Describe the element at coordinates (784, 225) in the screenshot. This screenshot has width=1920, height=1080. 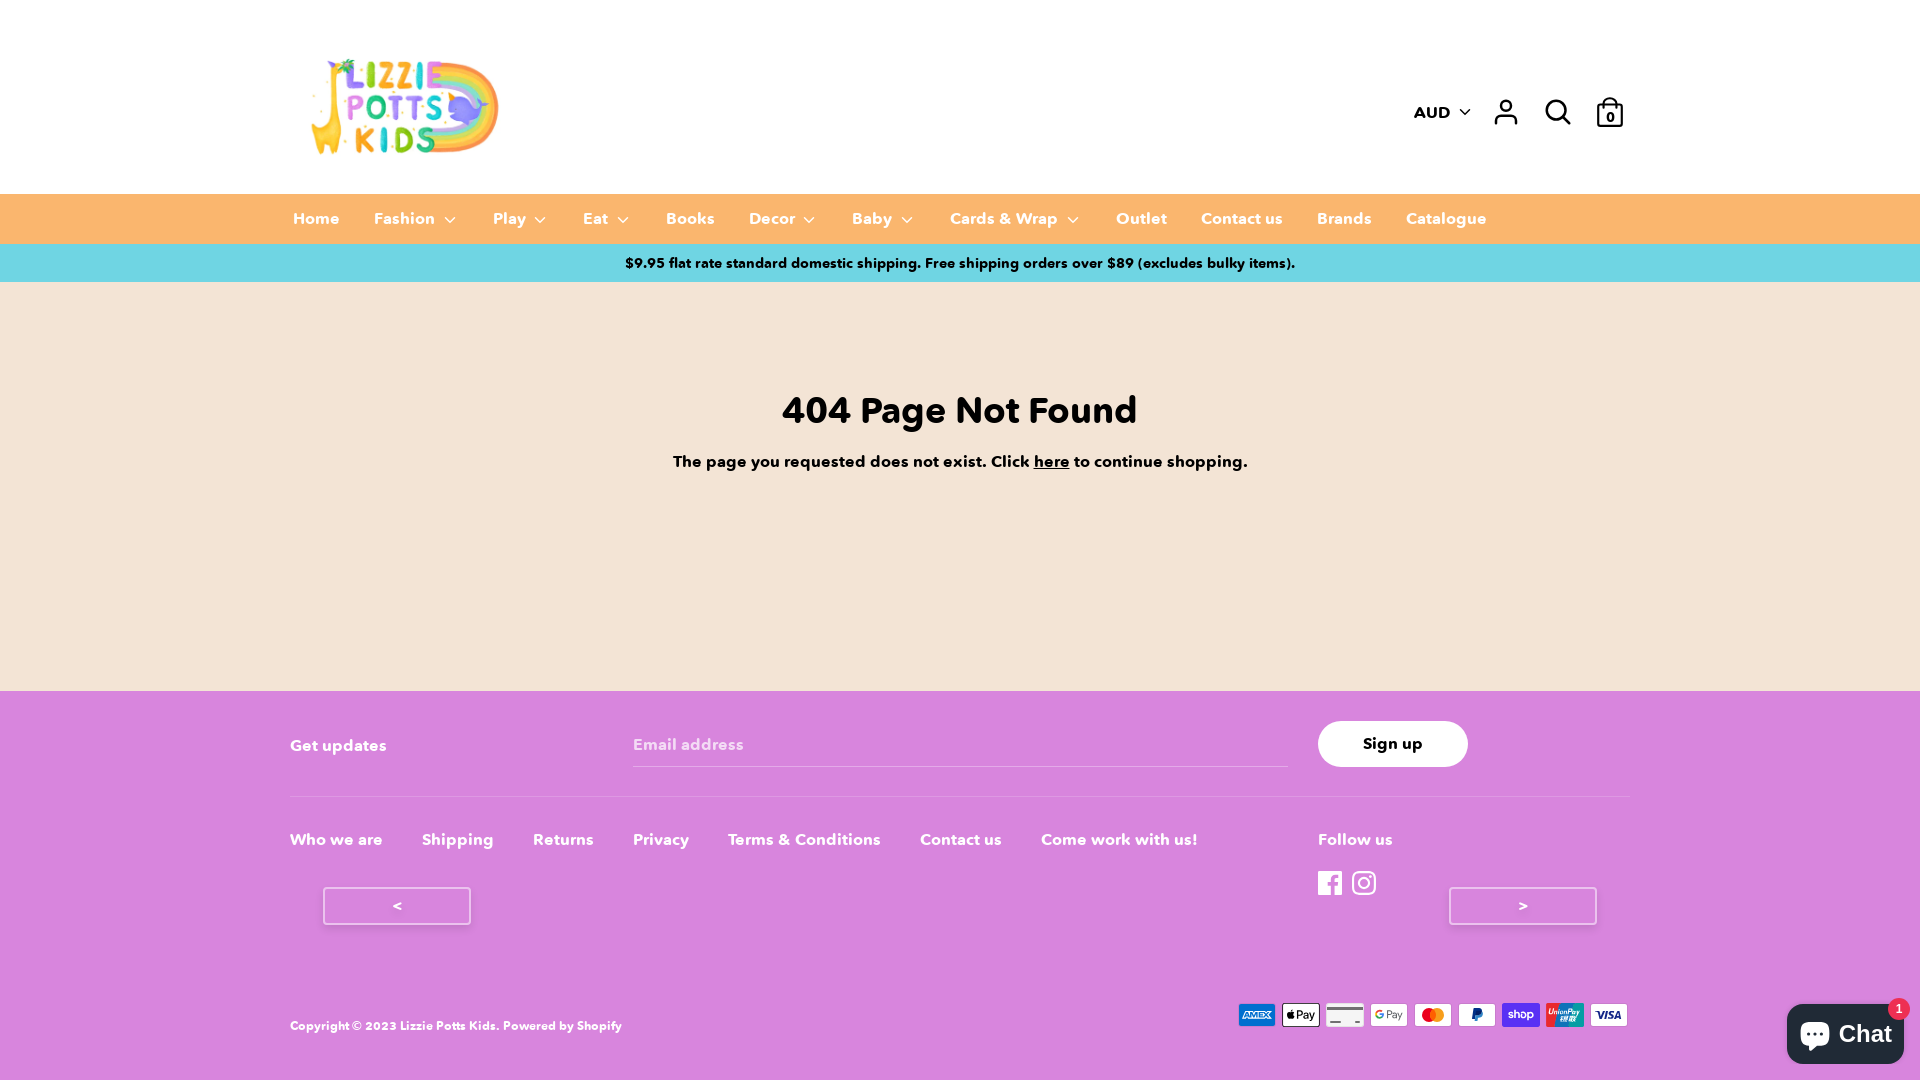
I see `Decor` at that location.